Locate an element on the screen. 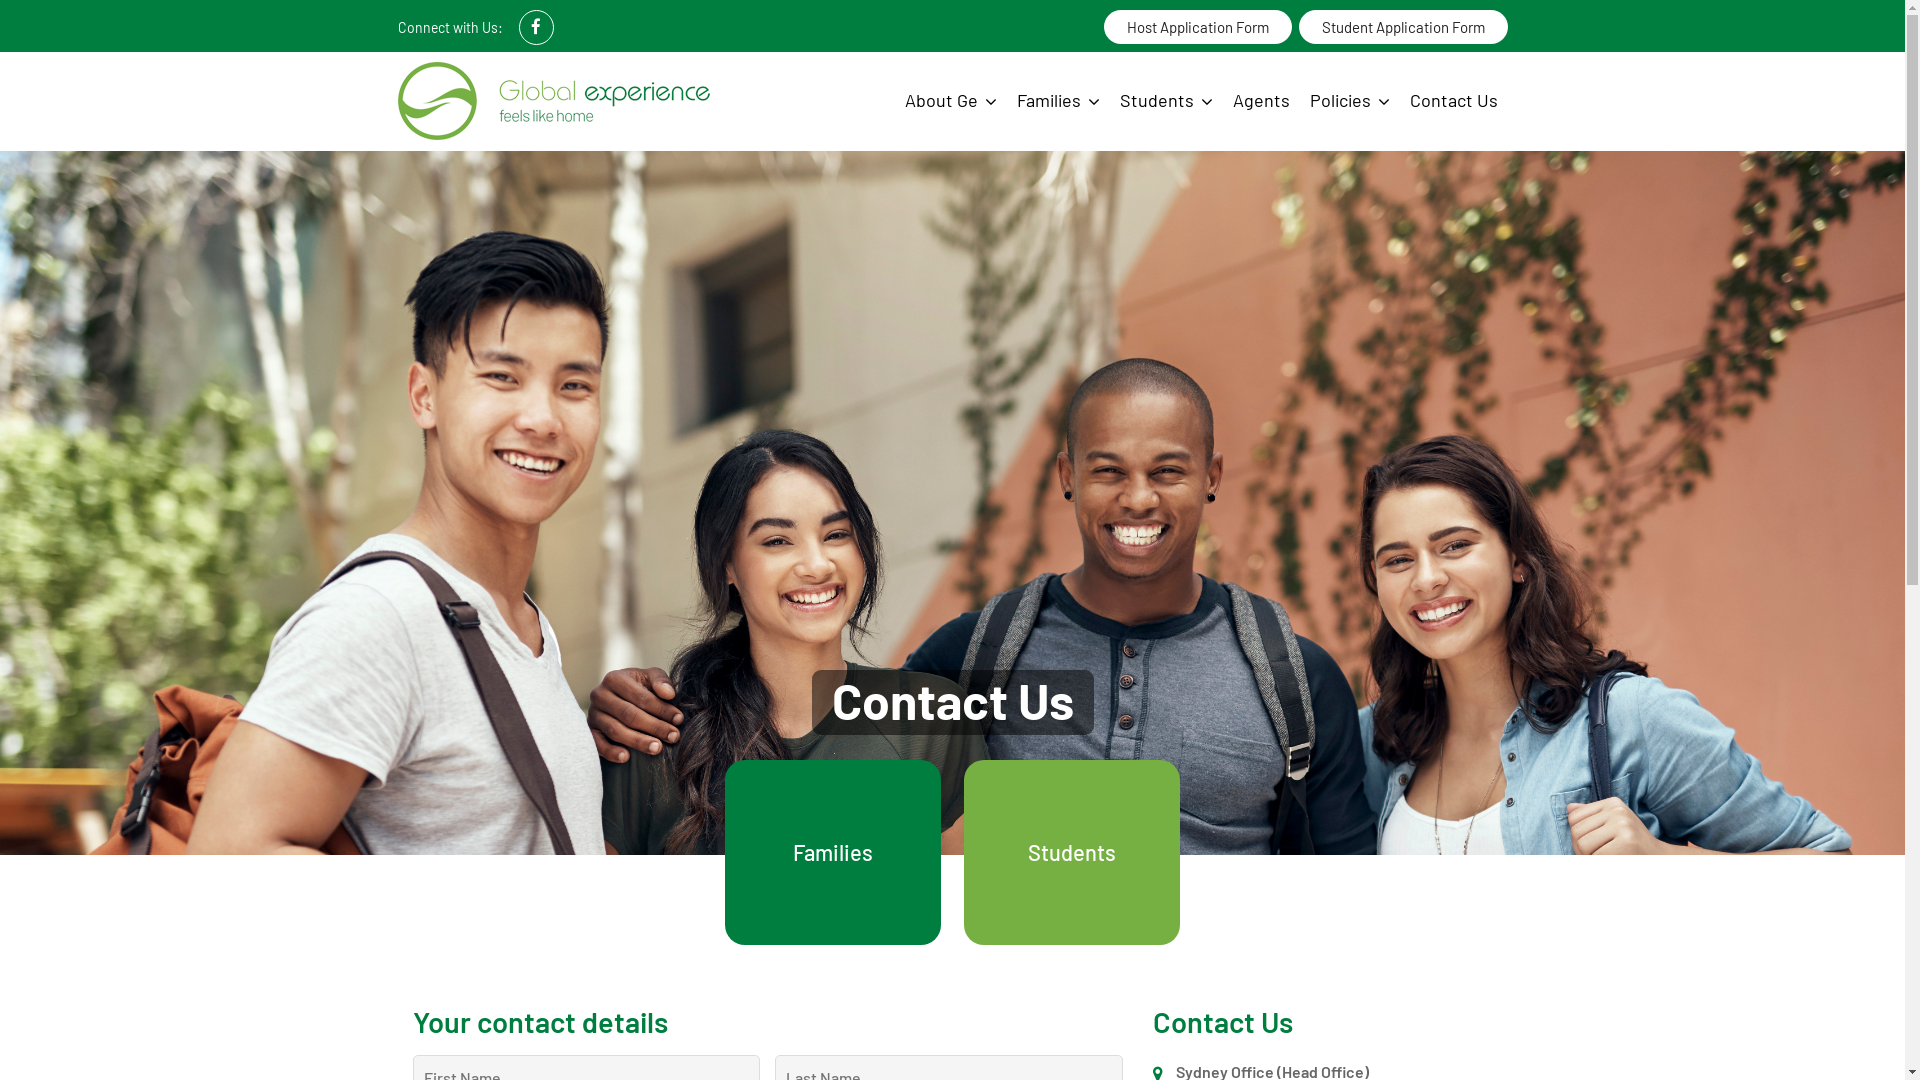  Host Application Form is located at coordinates (1198, 27).